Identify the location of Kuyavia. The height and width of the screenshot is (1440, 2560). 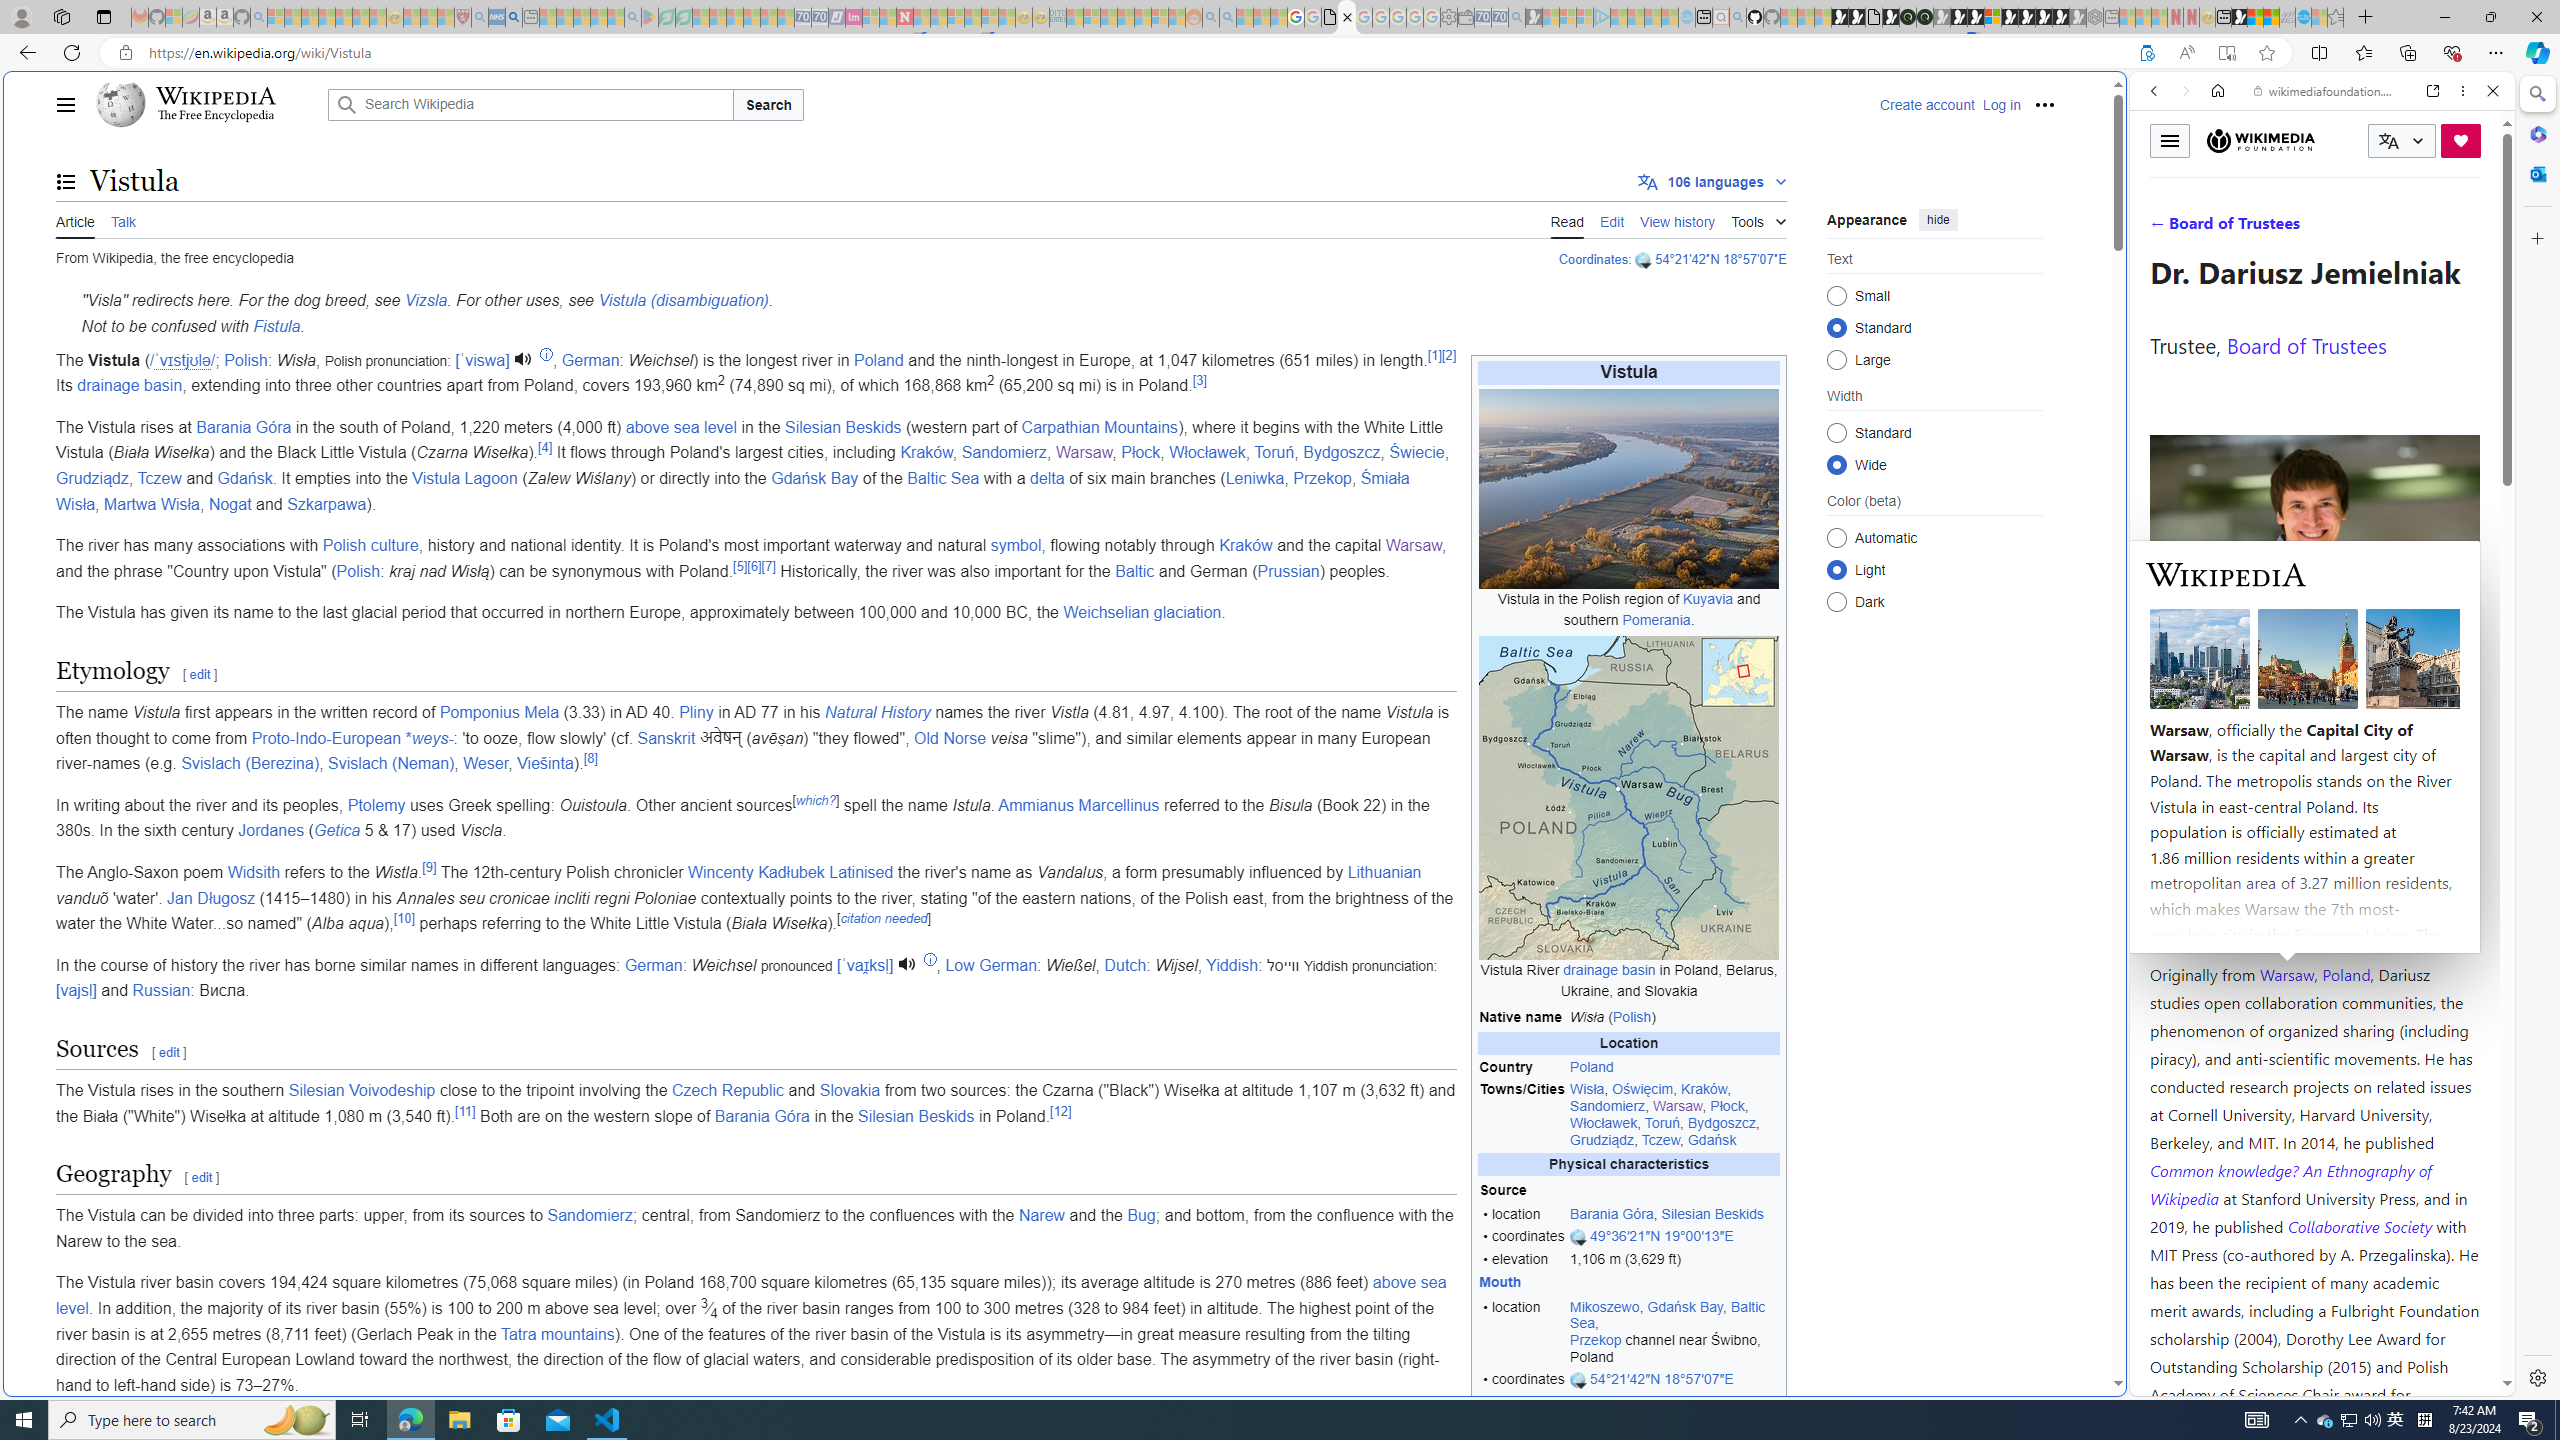
(1707, 598).